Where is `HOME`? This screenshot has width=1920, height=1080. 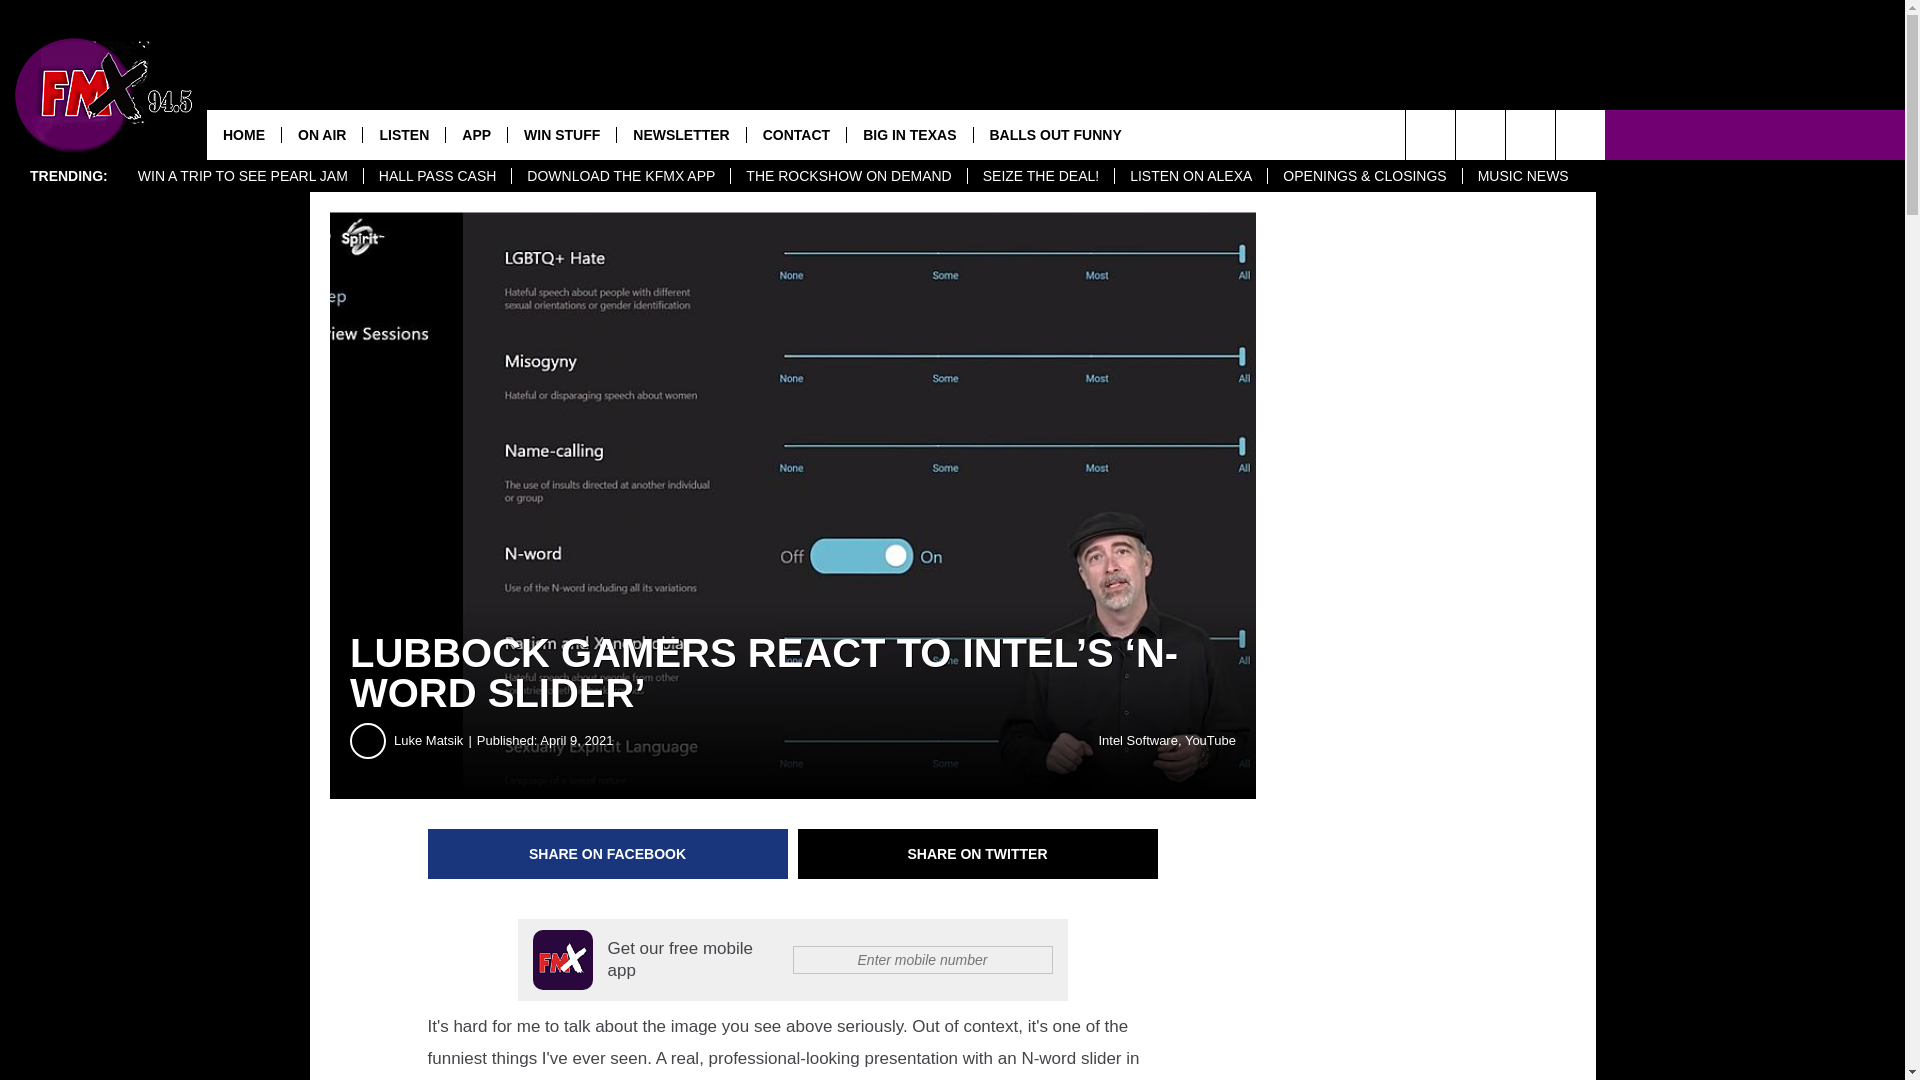
HOME is located at coordinates (244, 134).